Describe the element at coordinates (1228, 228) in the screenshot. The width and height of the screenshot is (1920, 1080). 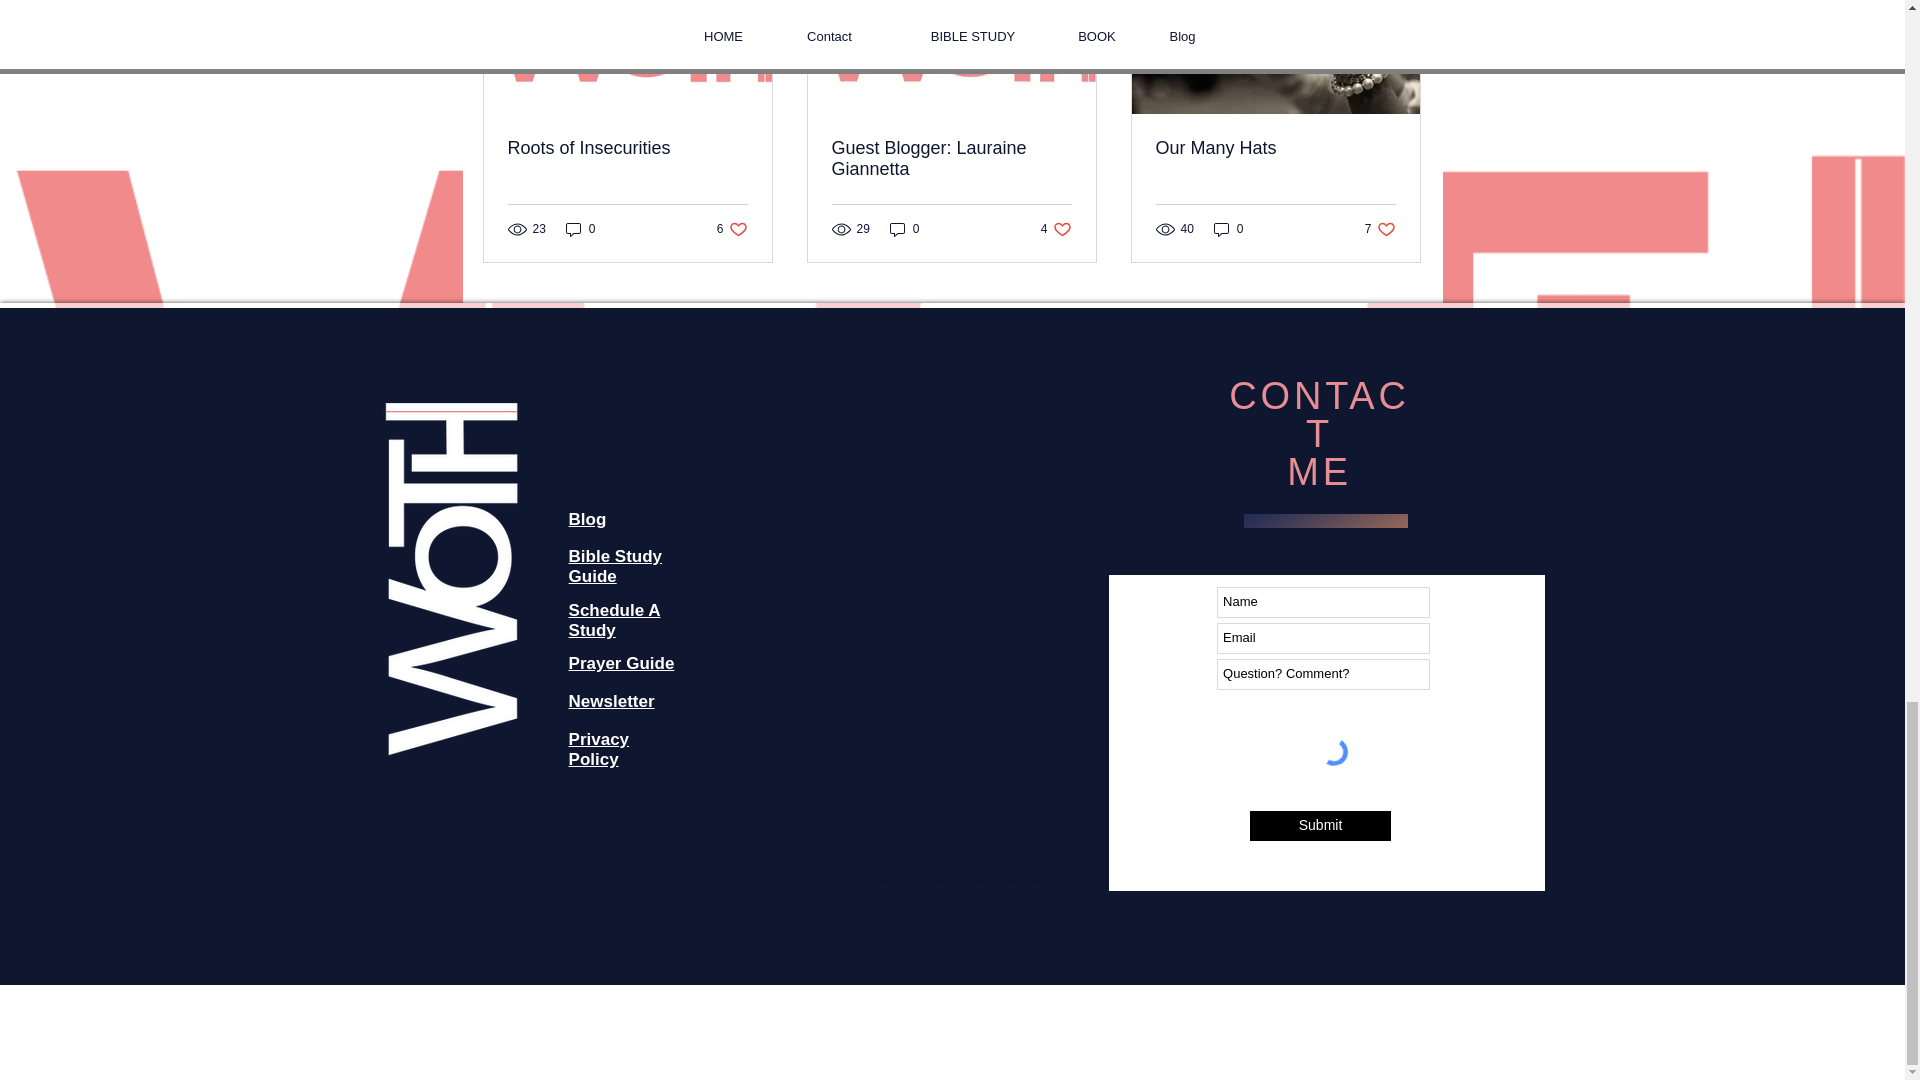
I see `Blog` at that location.